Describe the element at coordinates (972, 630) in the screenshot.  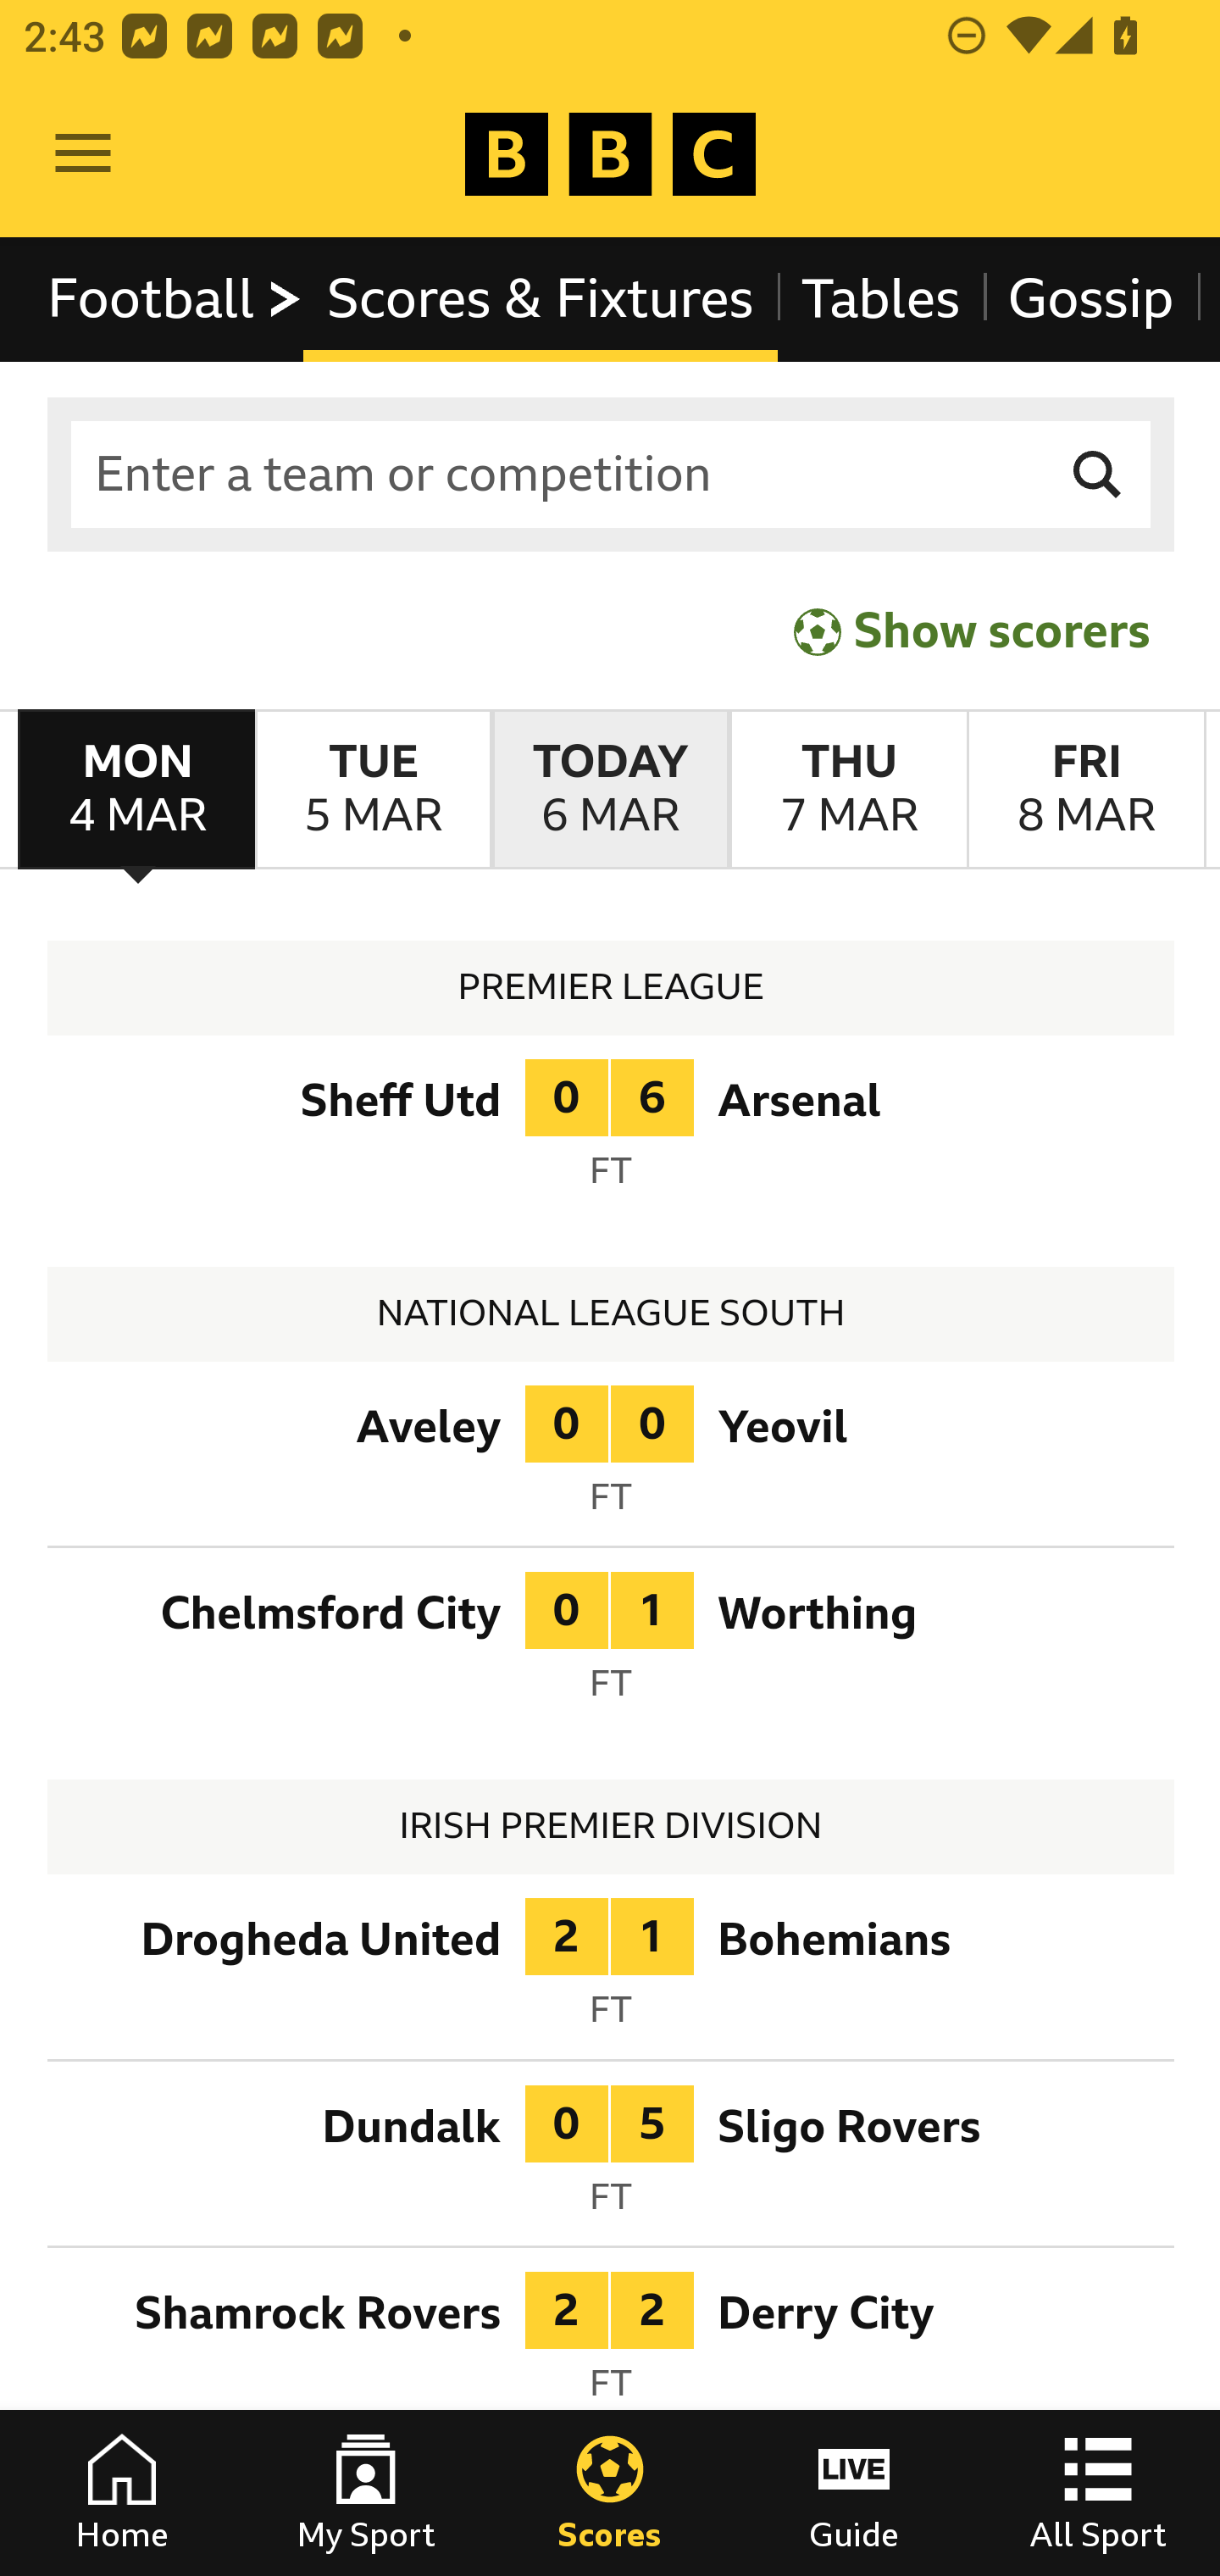
I see `Show scorers` at that location.